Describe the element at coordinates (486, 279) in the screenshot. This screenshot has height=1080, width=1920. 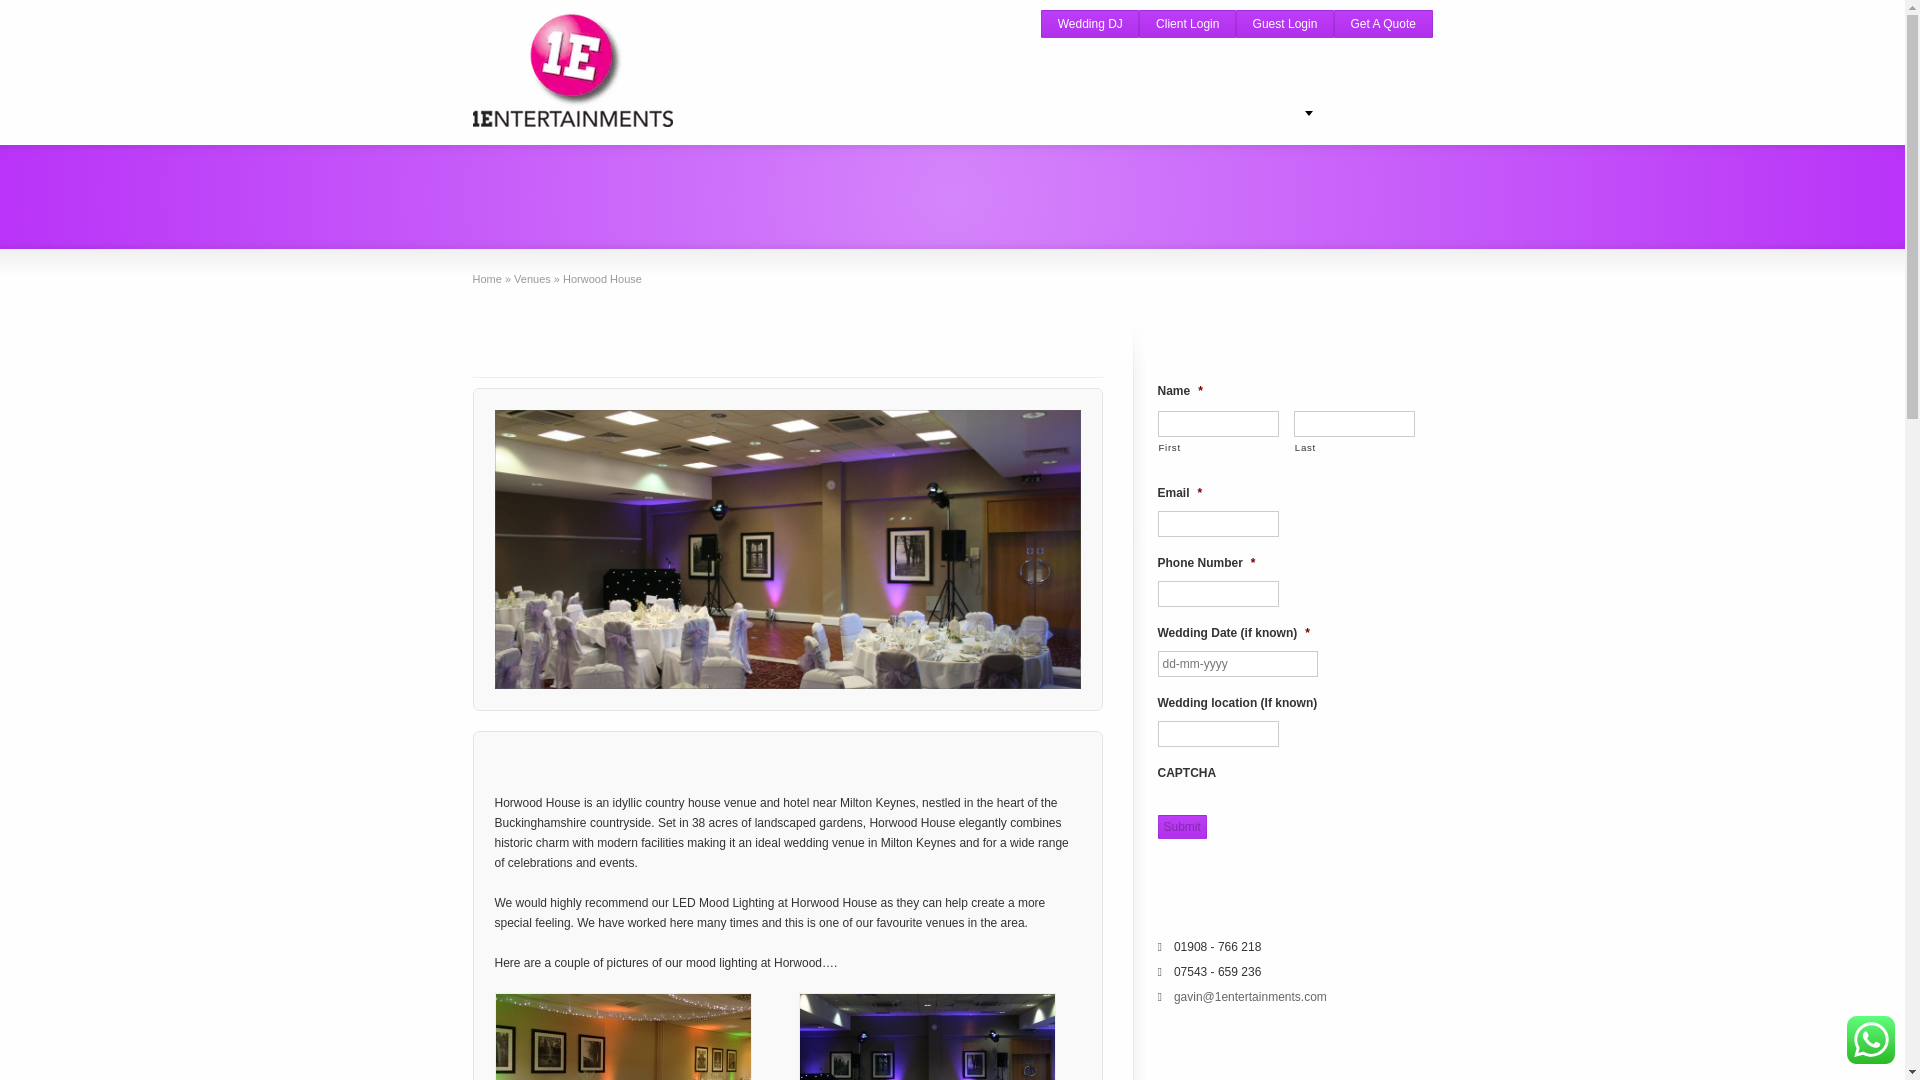
I see `Home` at that location.